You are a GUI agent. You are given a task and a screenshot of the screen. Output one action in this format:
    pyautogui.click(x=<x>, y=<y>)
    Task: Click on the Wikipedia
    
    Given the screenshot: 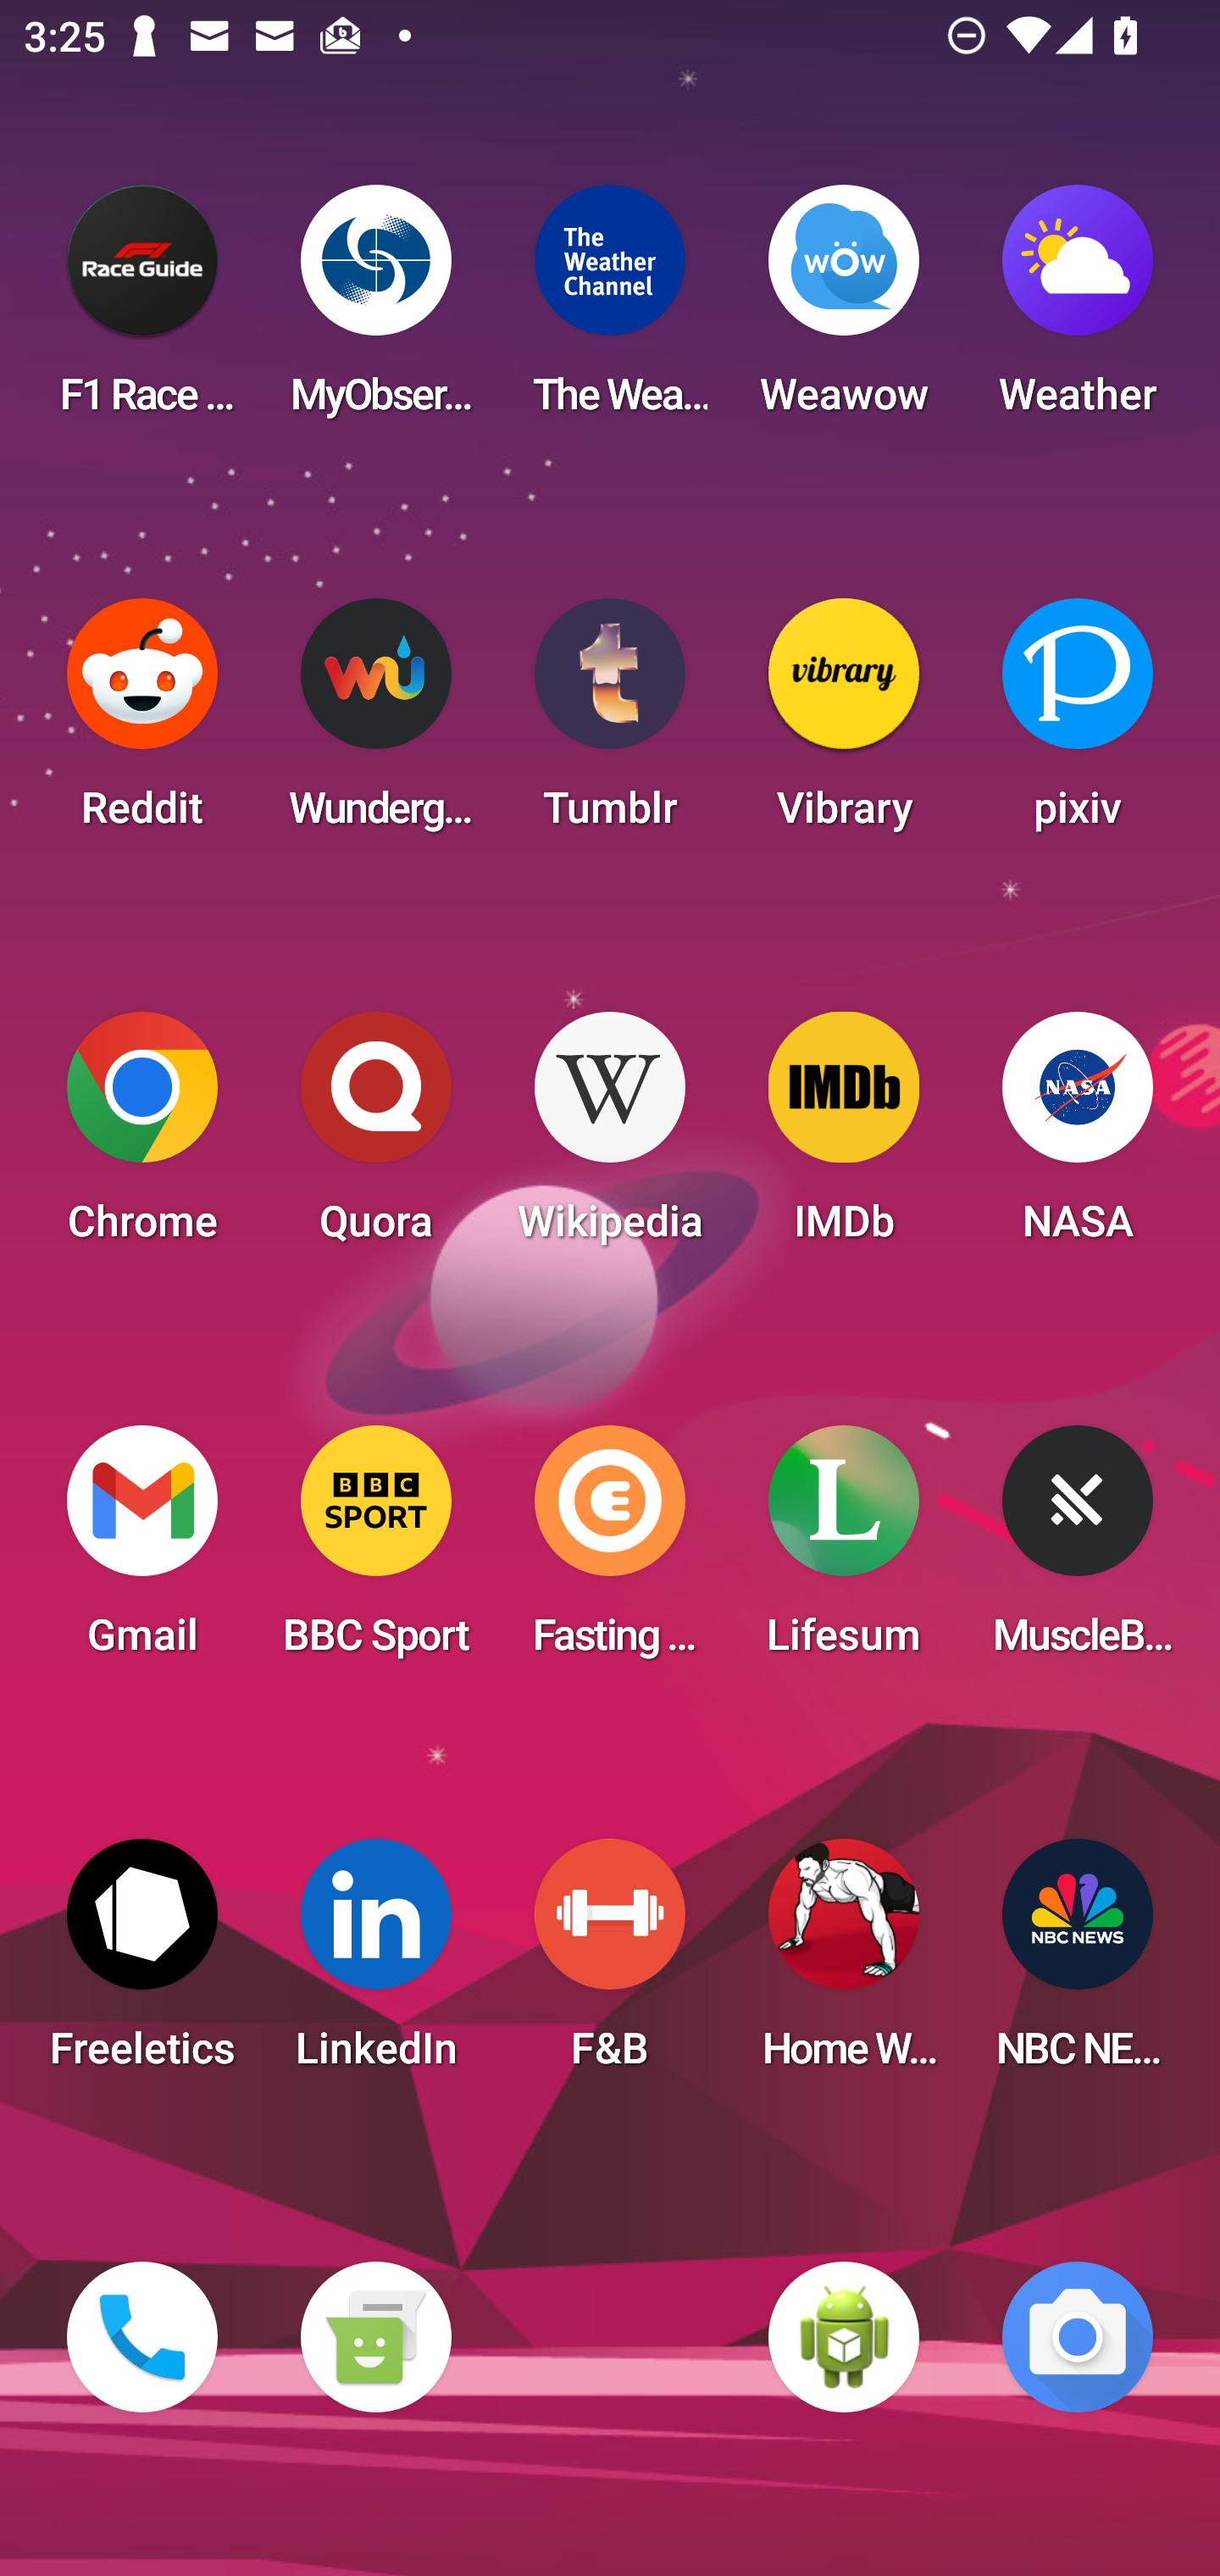 What is the action you would take?
    pyautogui.click(x=610, y=1137)
    